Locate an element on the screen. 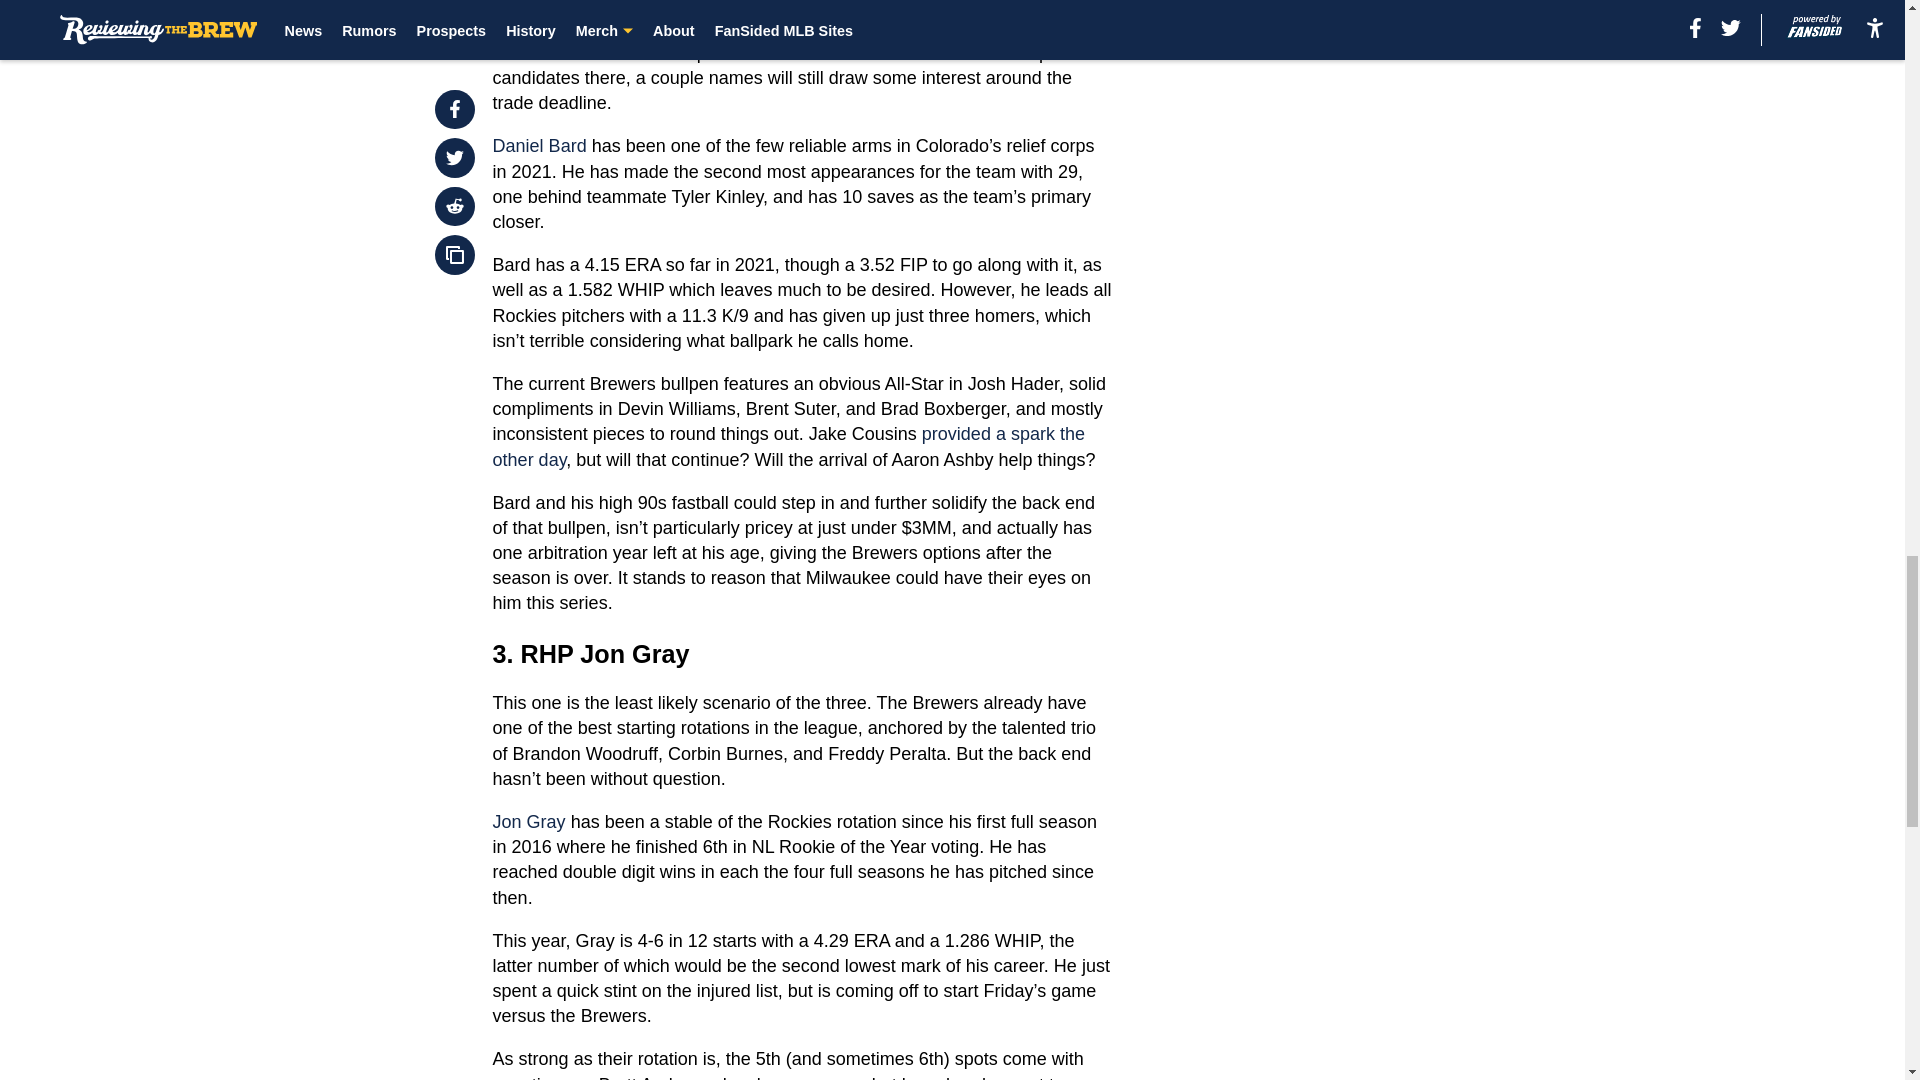 Image resolution: width=1920 pixels, height=1080 pixels. Daniel Bard is located at coordinates (540, 146).